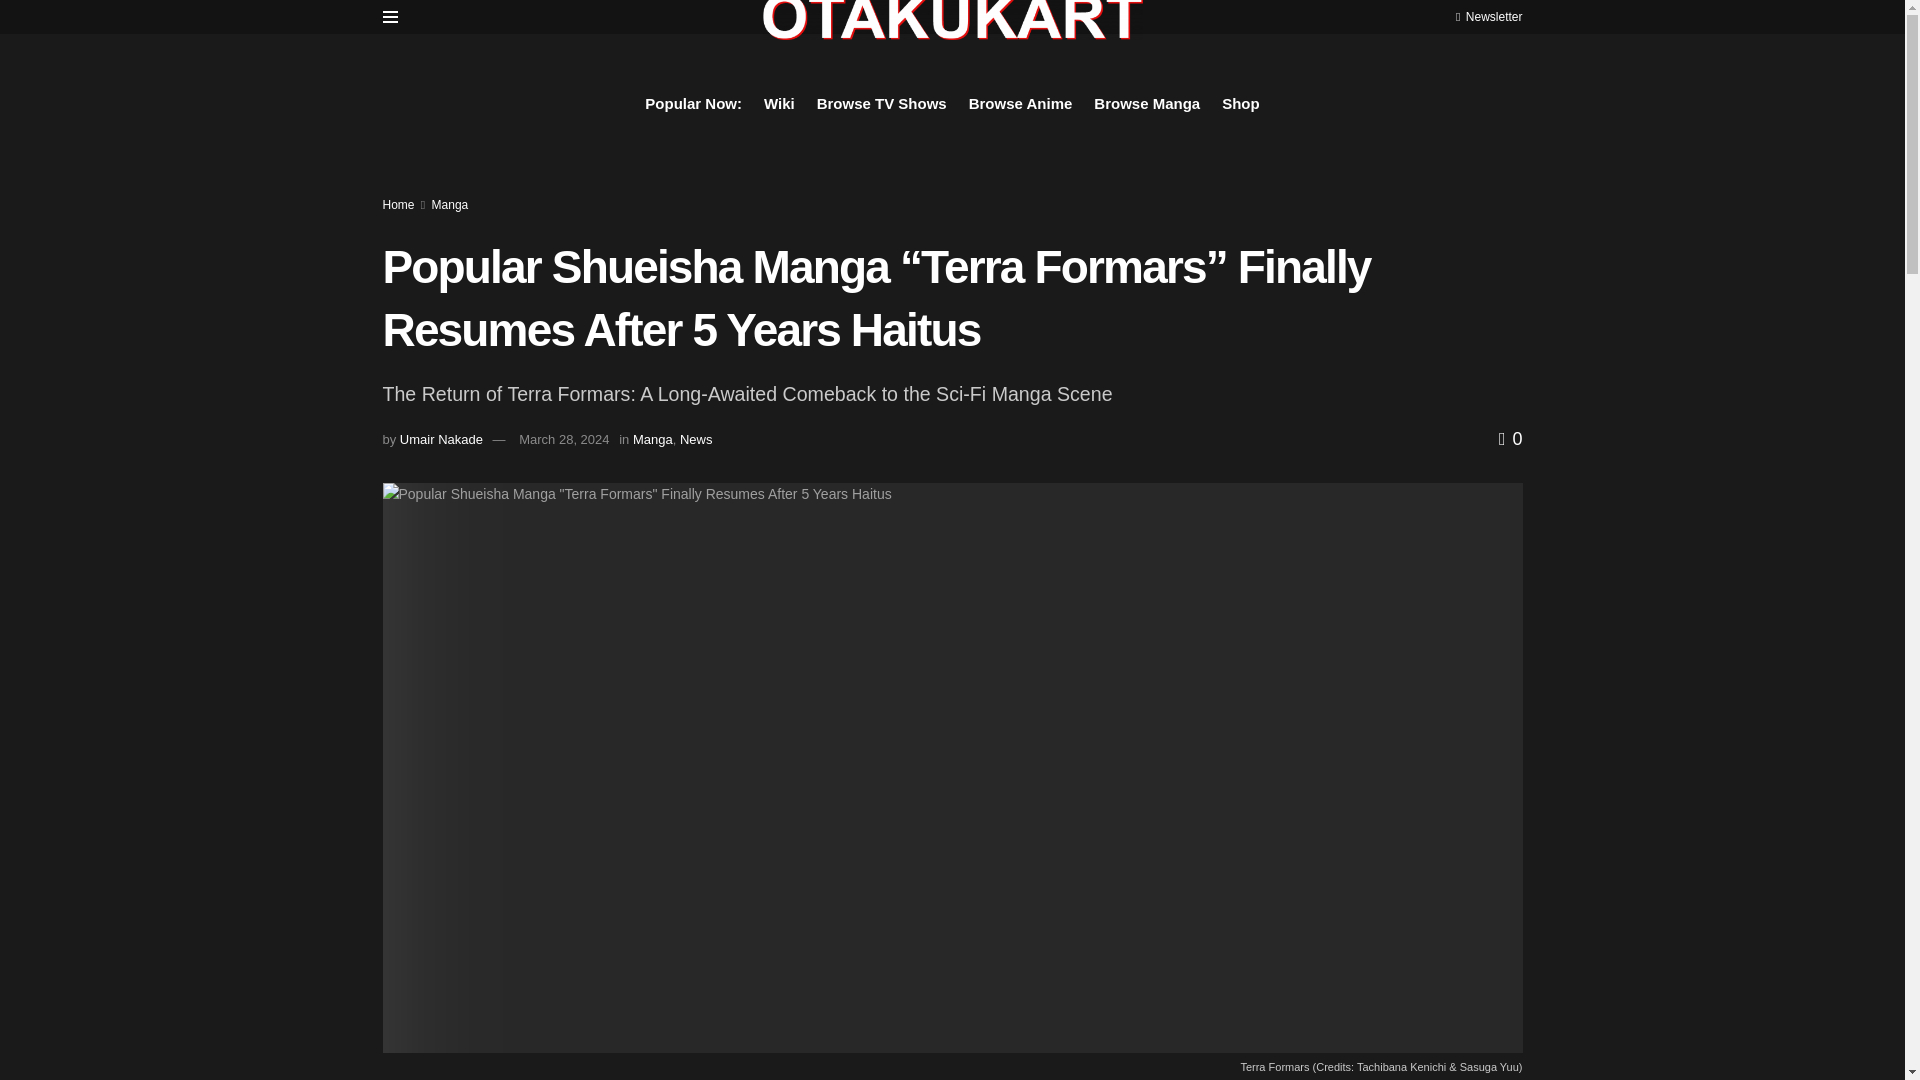  Describe the element at coordinates (398, 204) in the screenshot. I see `Home` at that location.